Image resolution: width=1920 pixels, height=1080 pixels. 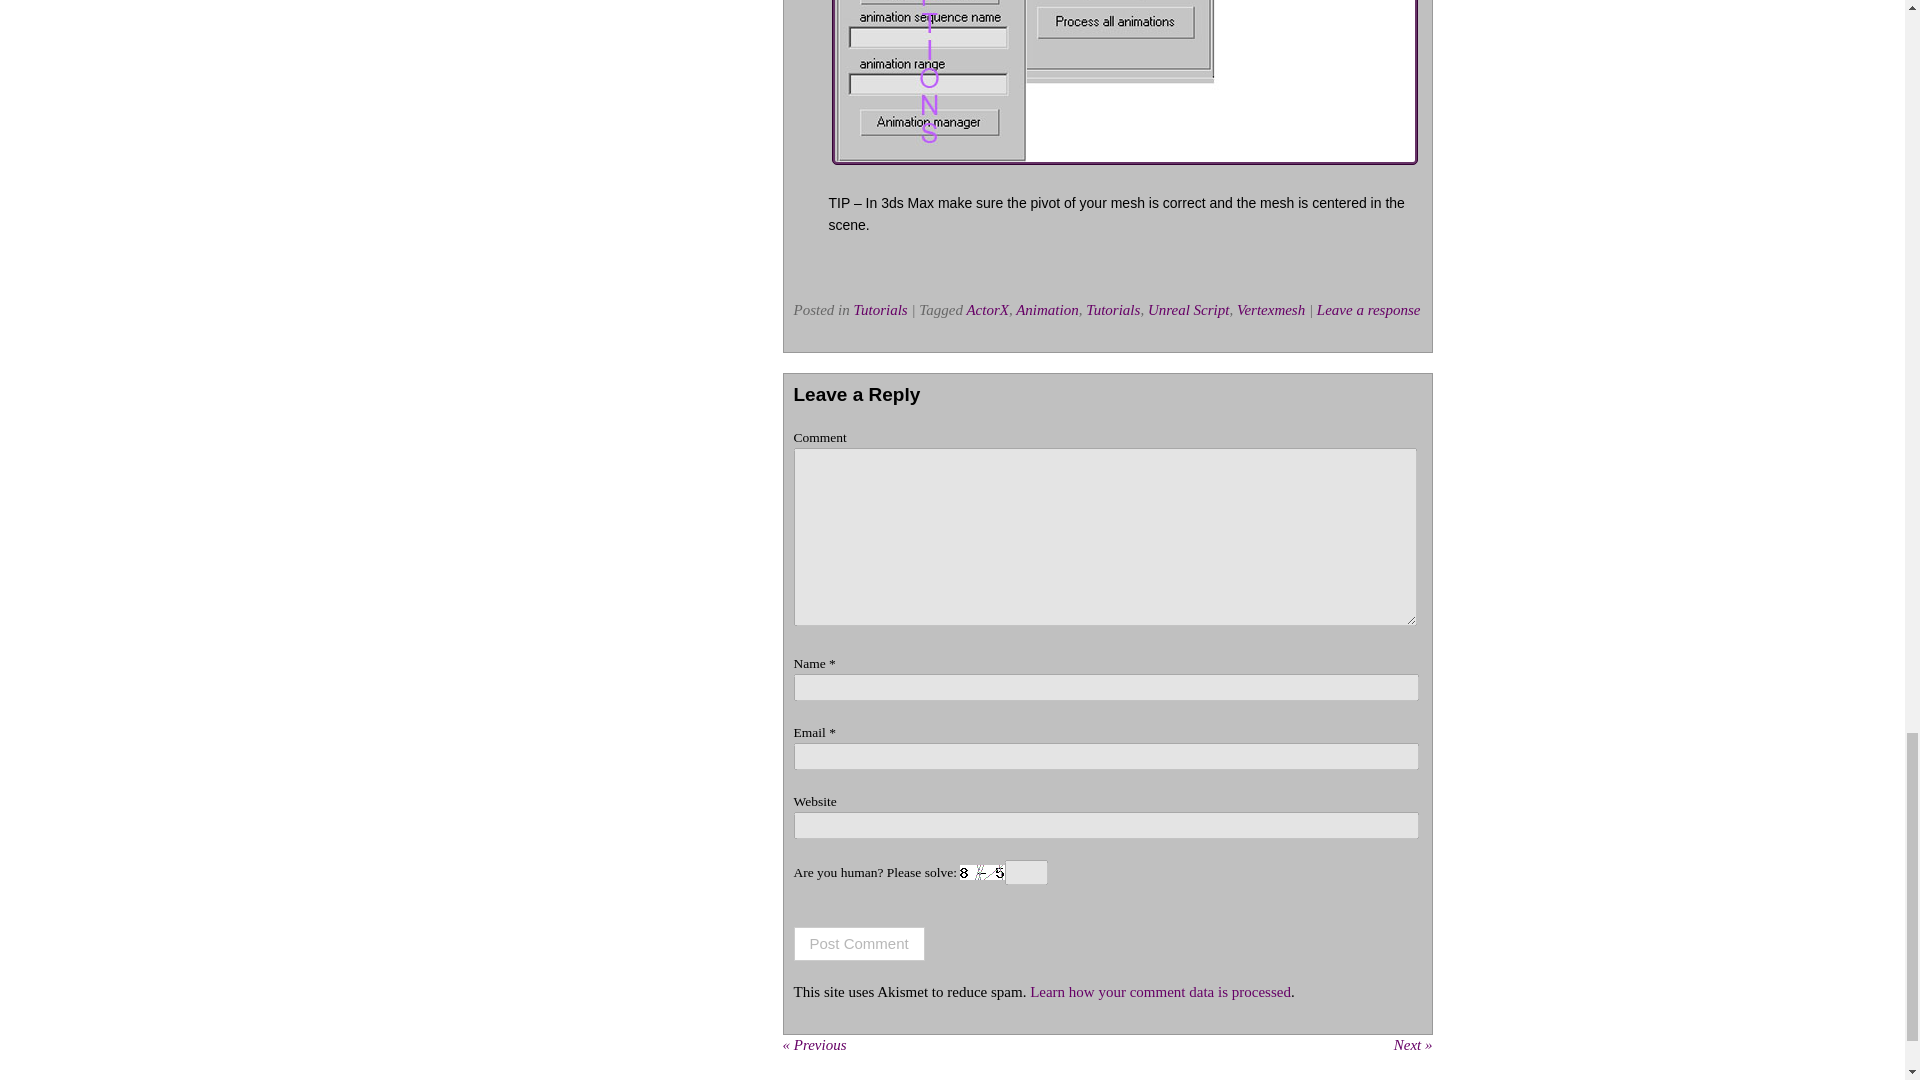 What do you see at coordinates (1270, 310) in the screenshot?
I see `Vertexmesh` at bounding box center [1270, 310].